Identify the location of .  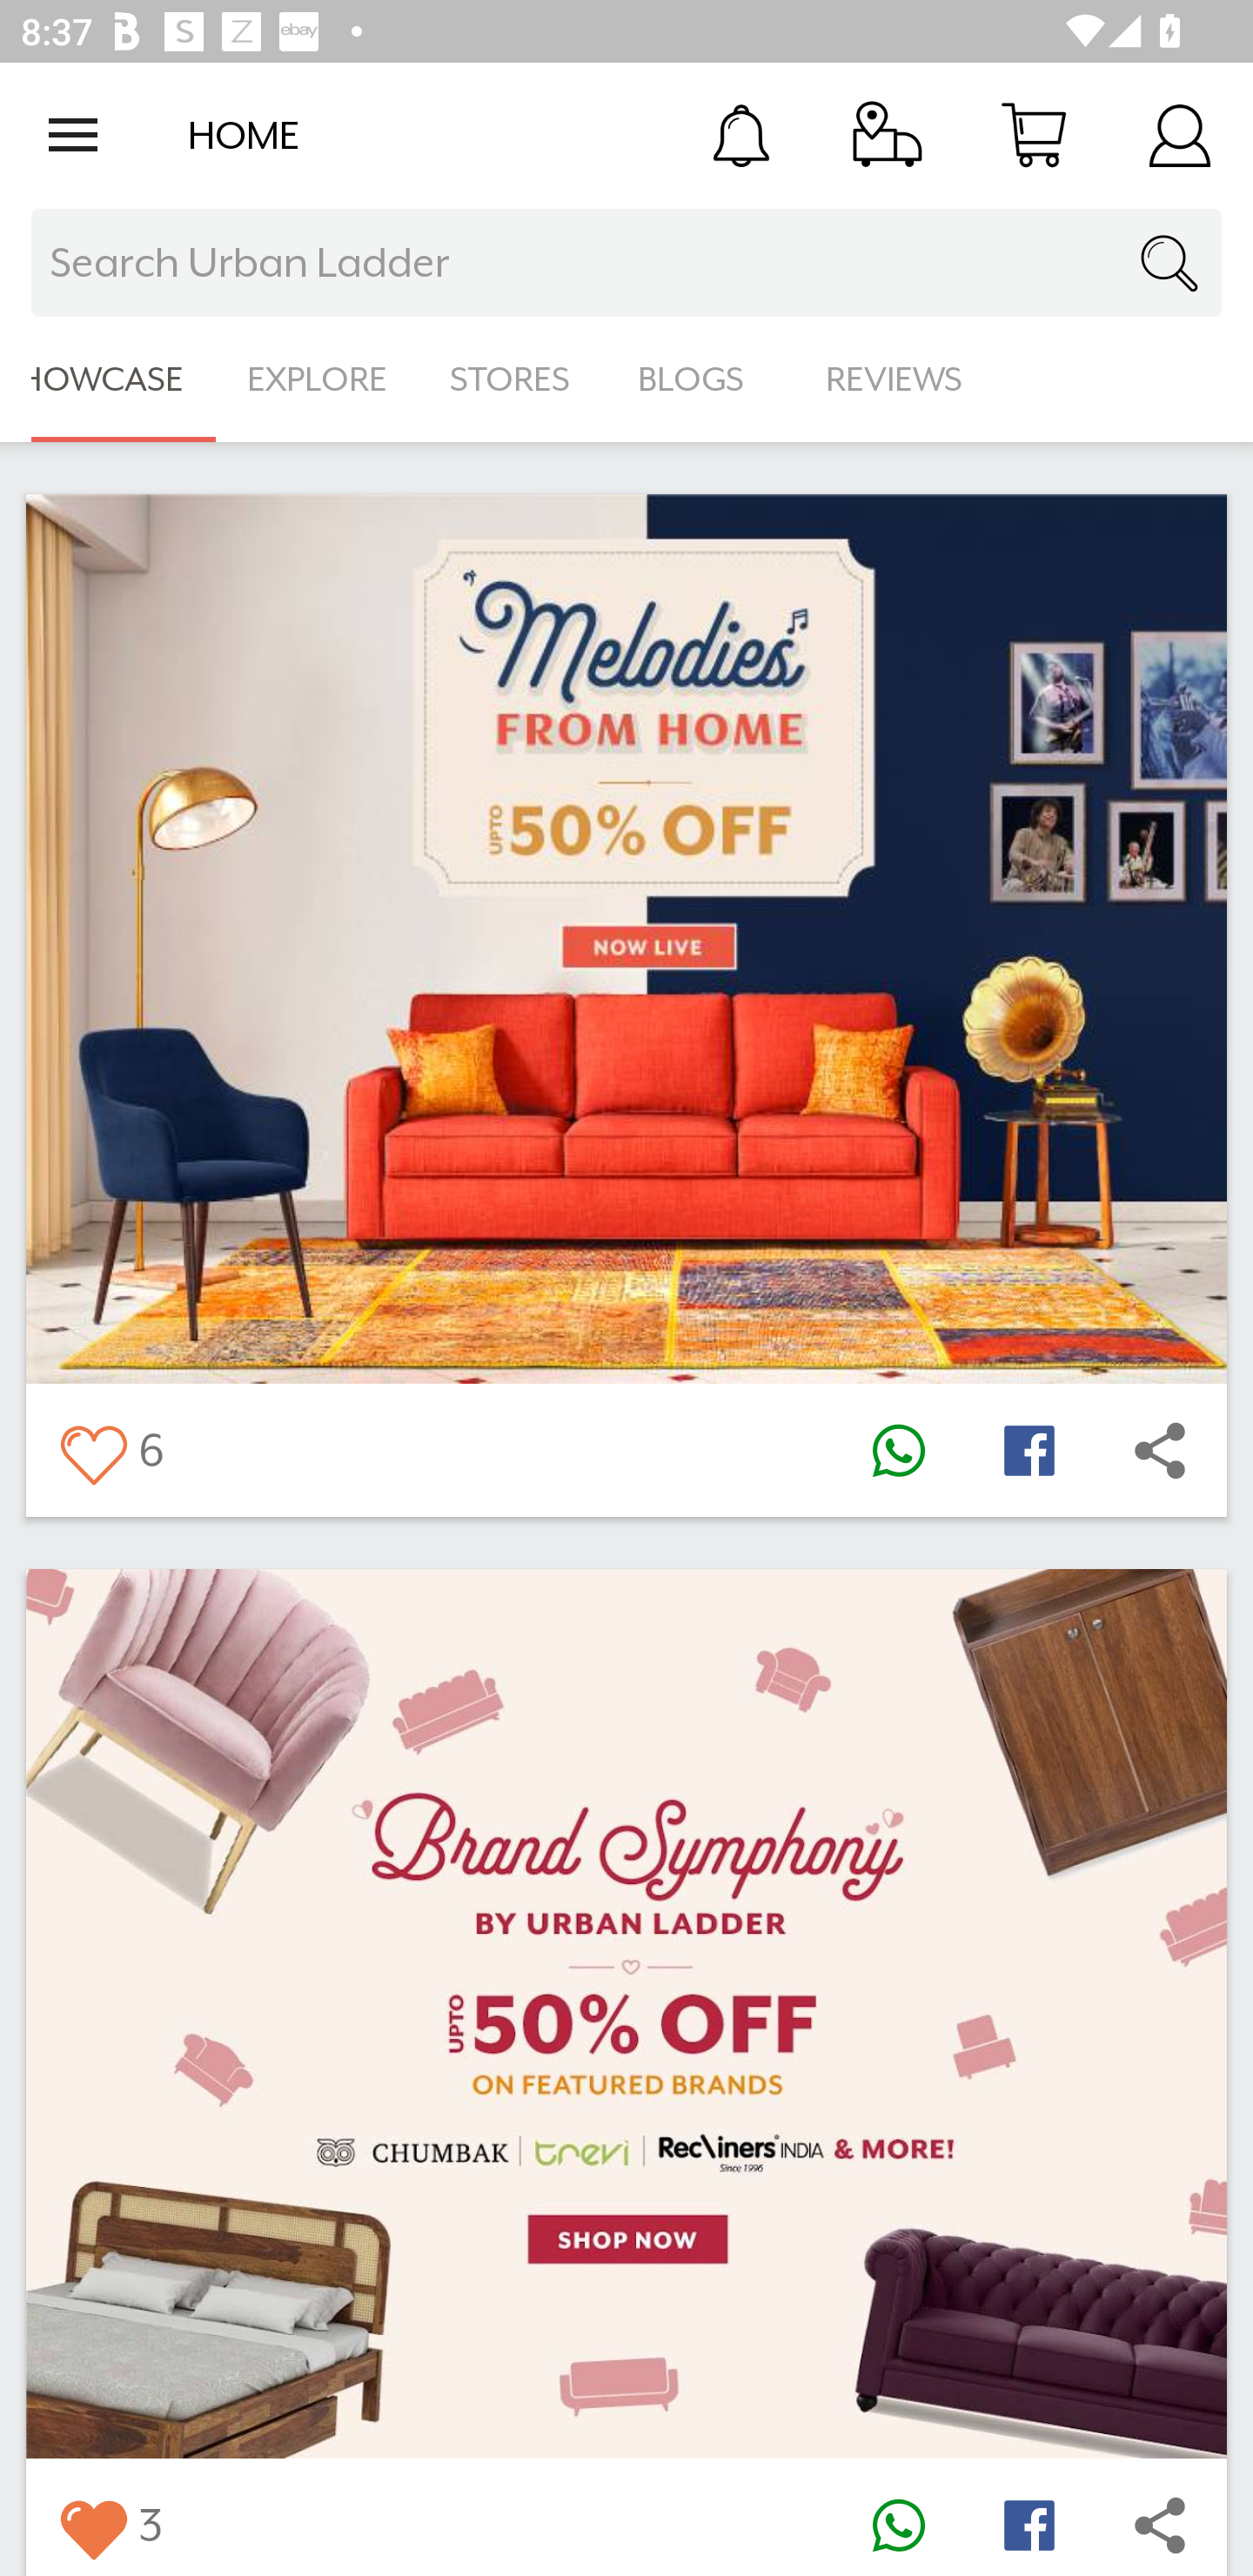
(898, 1450).